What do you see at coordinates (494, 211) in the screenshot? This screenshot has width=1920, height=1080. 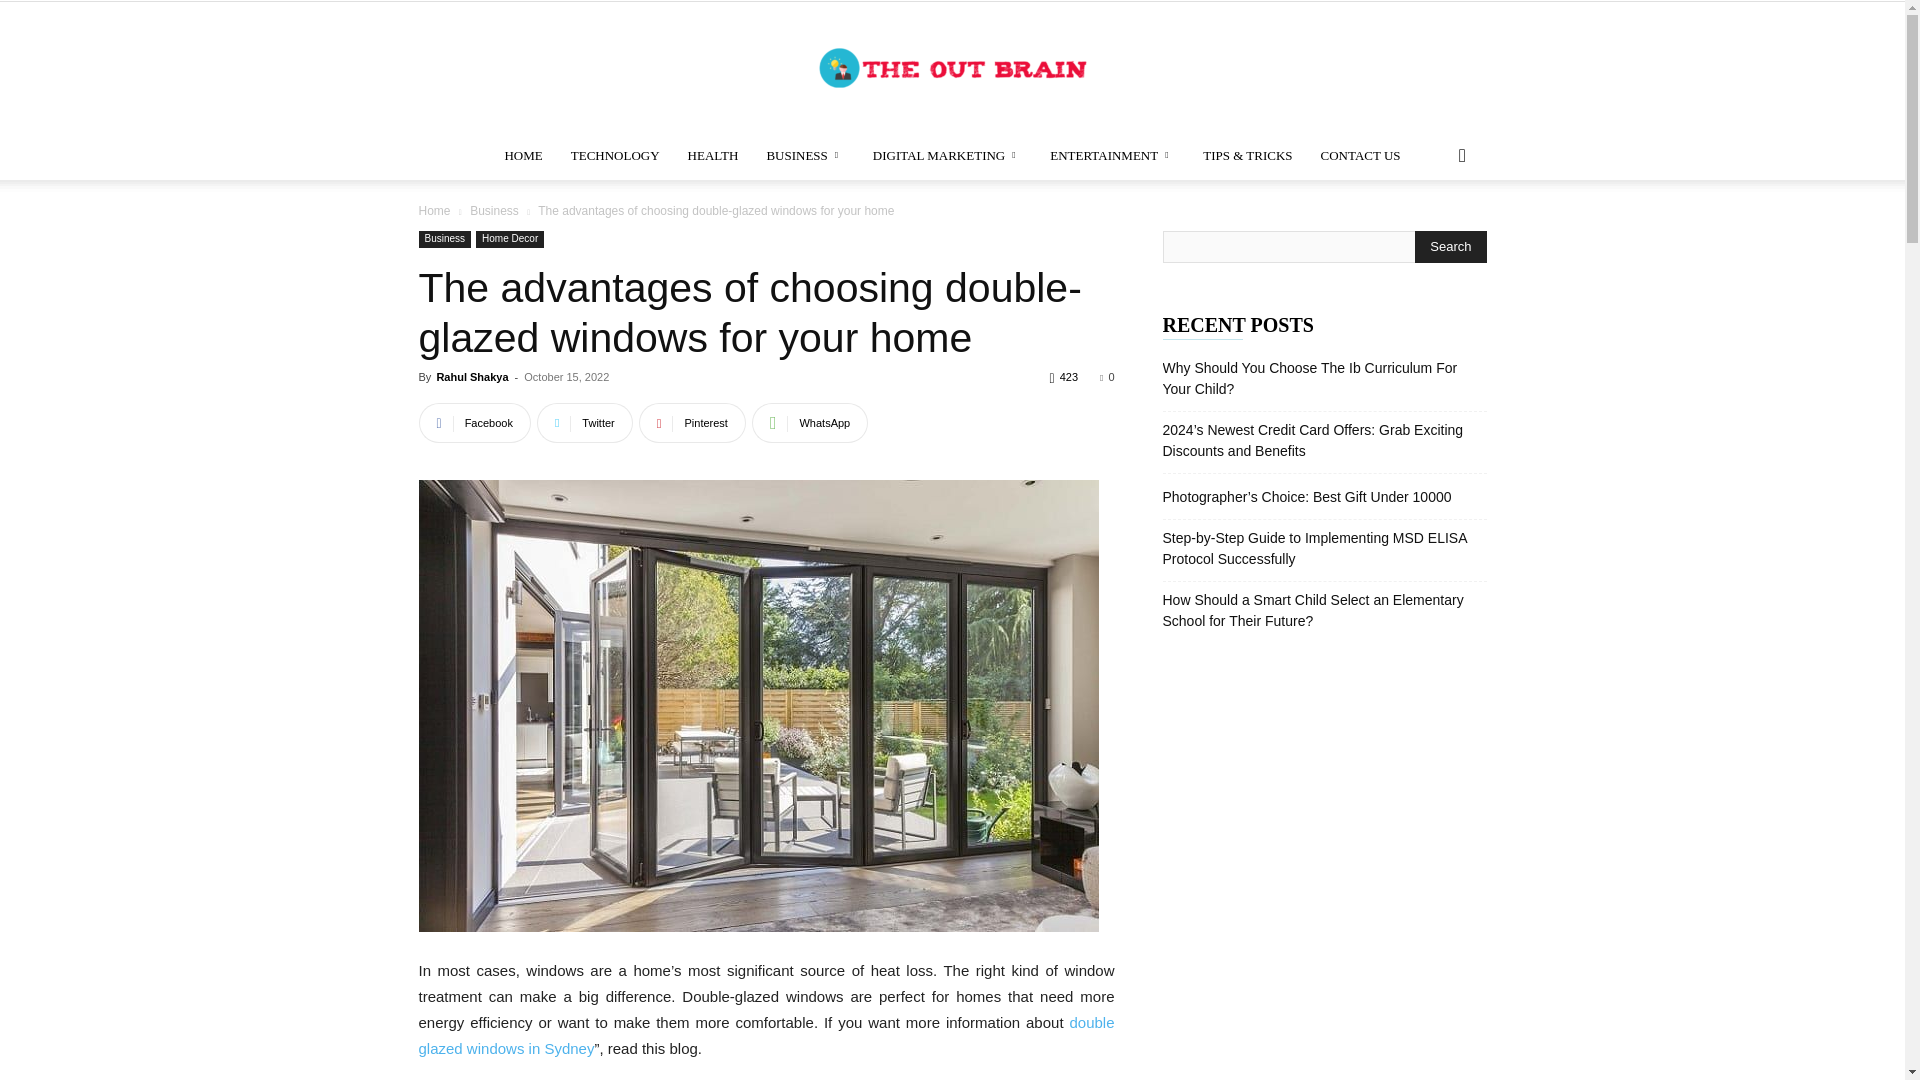 I see `View all posts in Business` at bounding box center [494, 211].